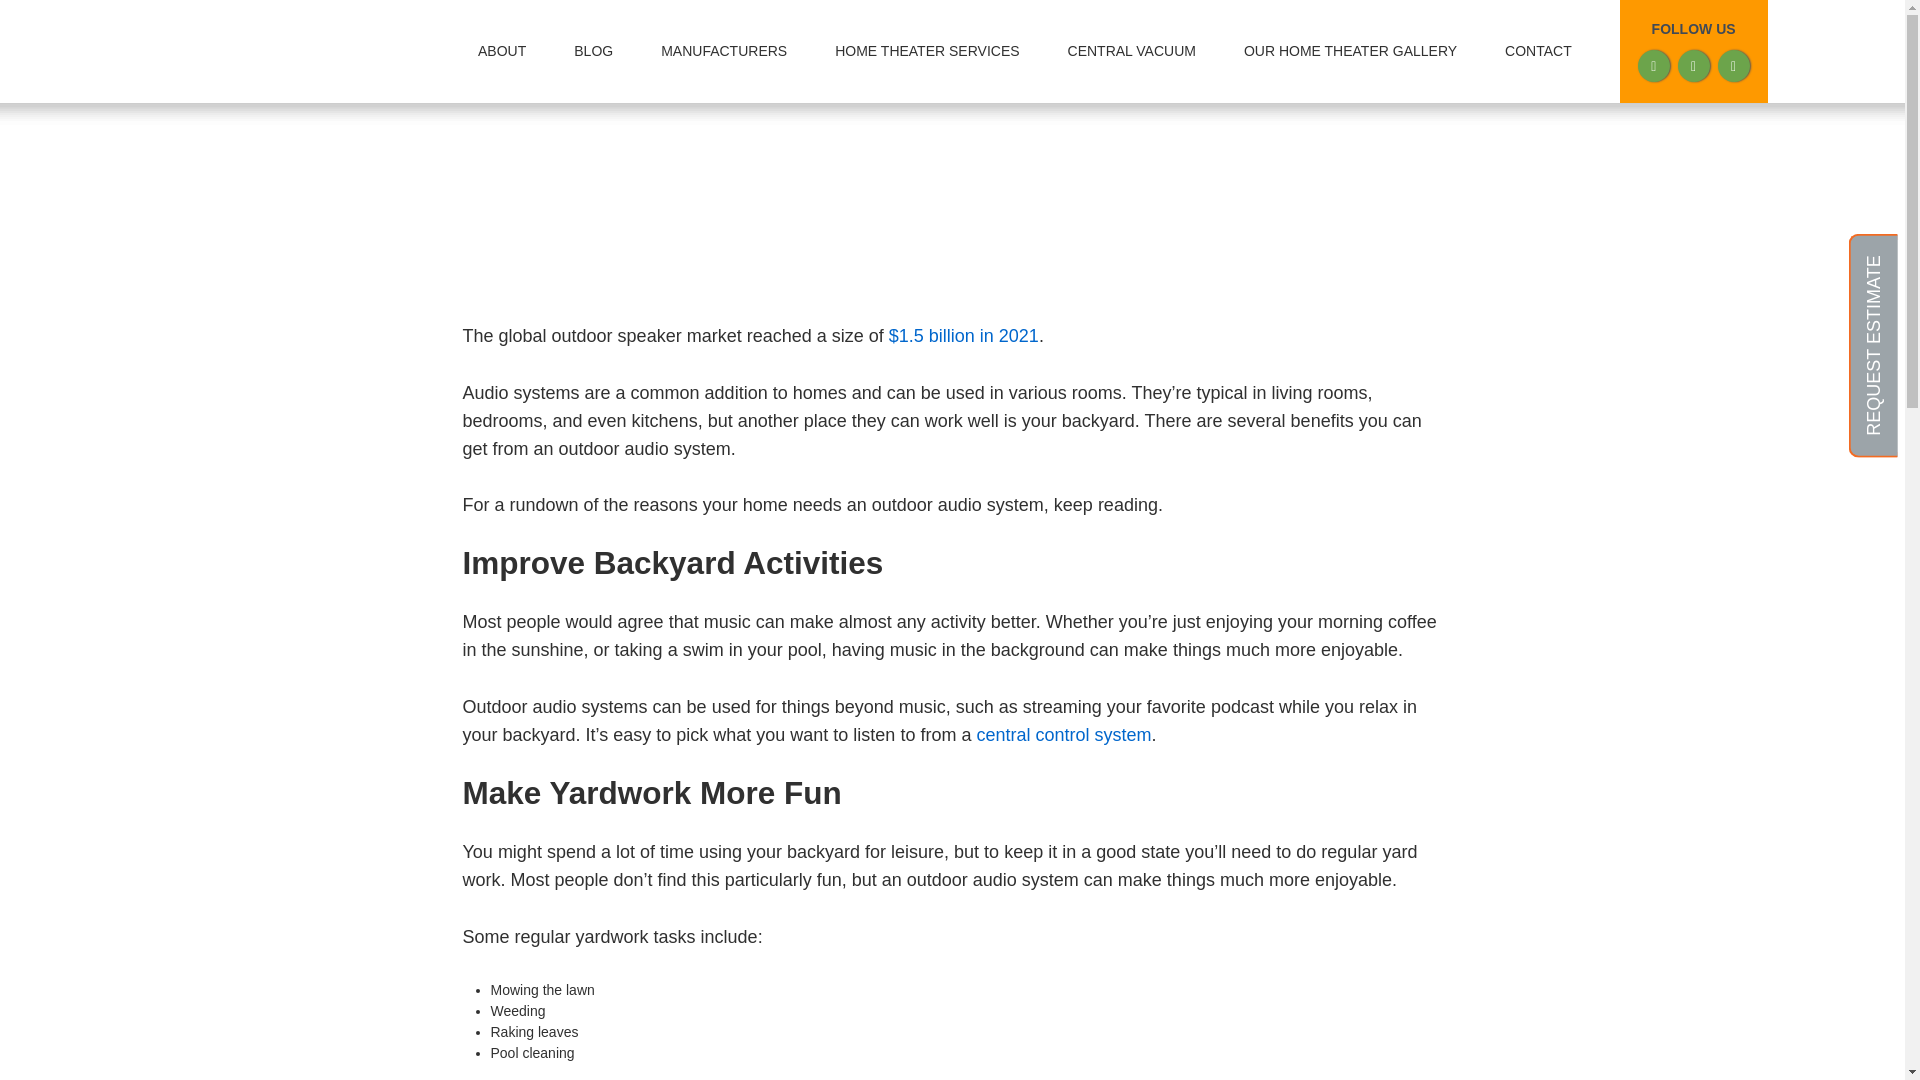 This screenshot has height=1080, width=1920. I want to click on CENTRAL VACUUM, so click(1132, 51).